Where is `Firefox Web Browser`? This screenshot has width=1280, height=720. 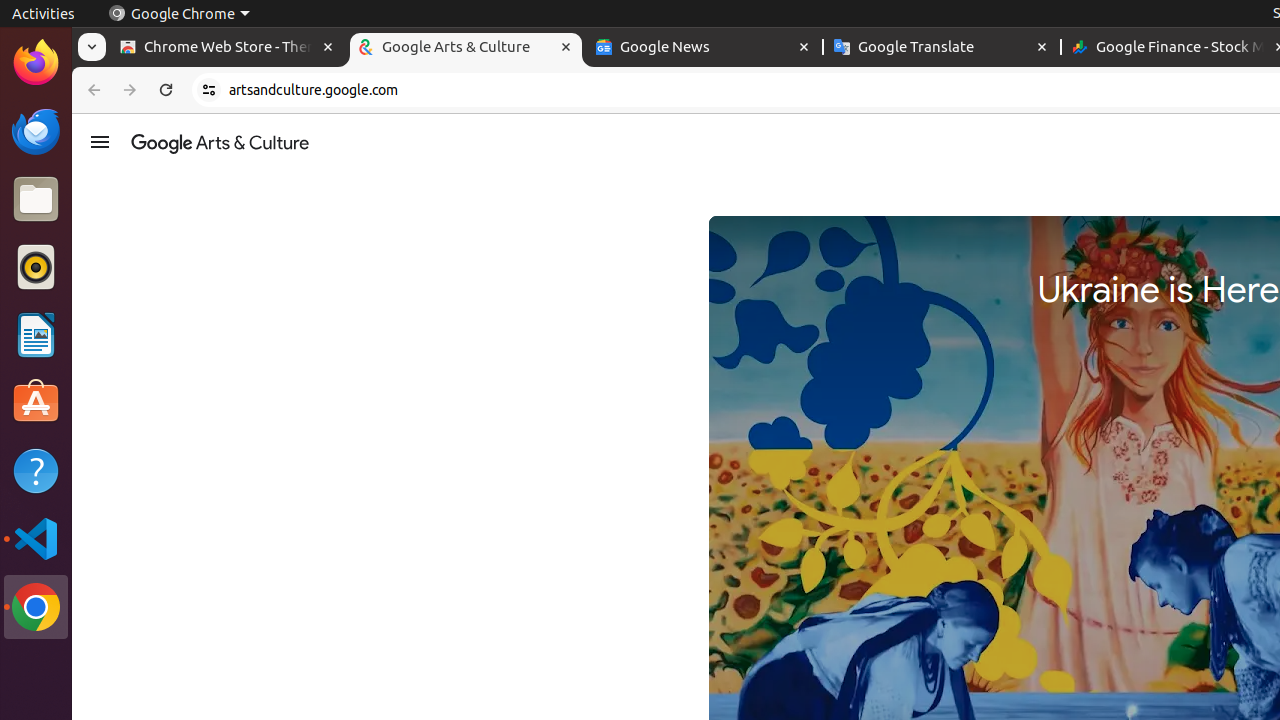
Firefox Web Browser is located at coordinates (36, 63).